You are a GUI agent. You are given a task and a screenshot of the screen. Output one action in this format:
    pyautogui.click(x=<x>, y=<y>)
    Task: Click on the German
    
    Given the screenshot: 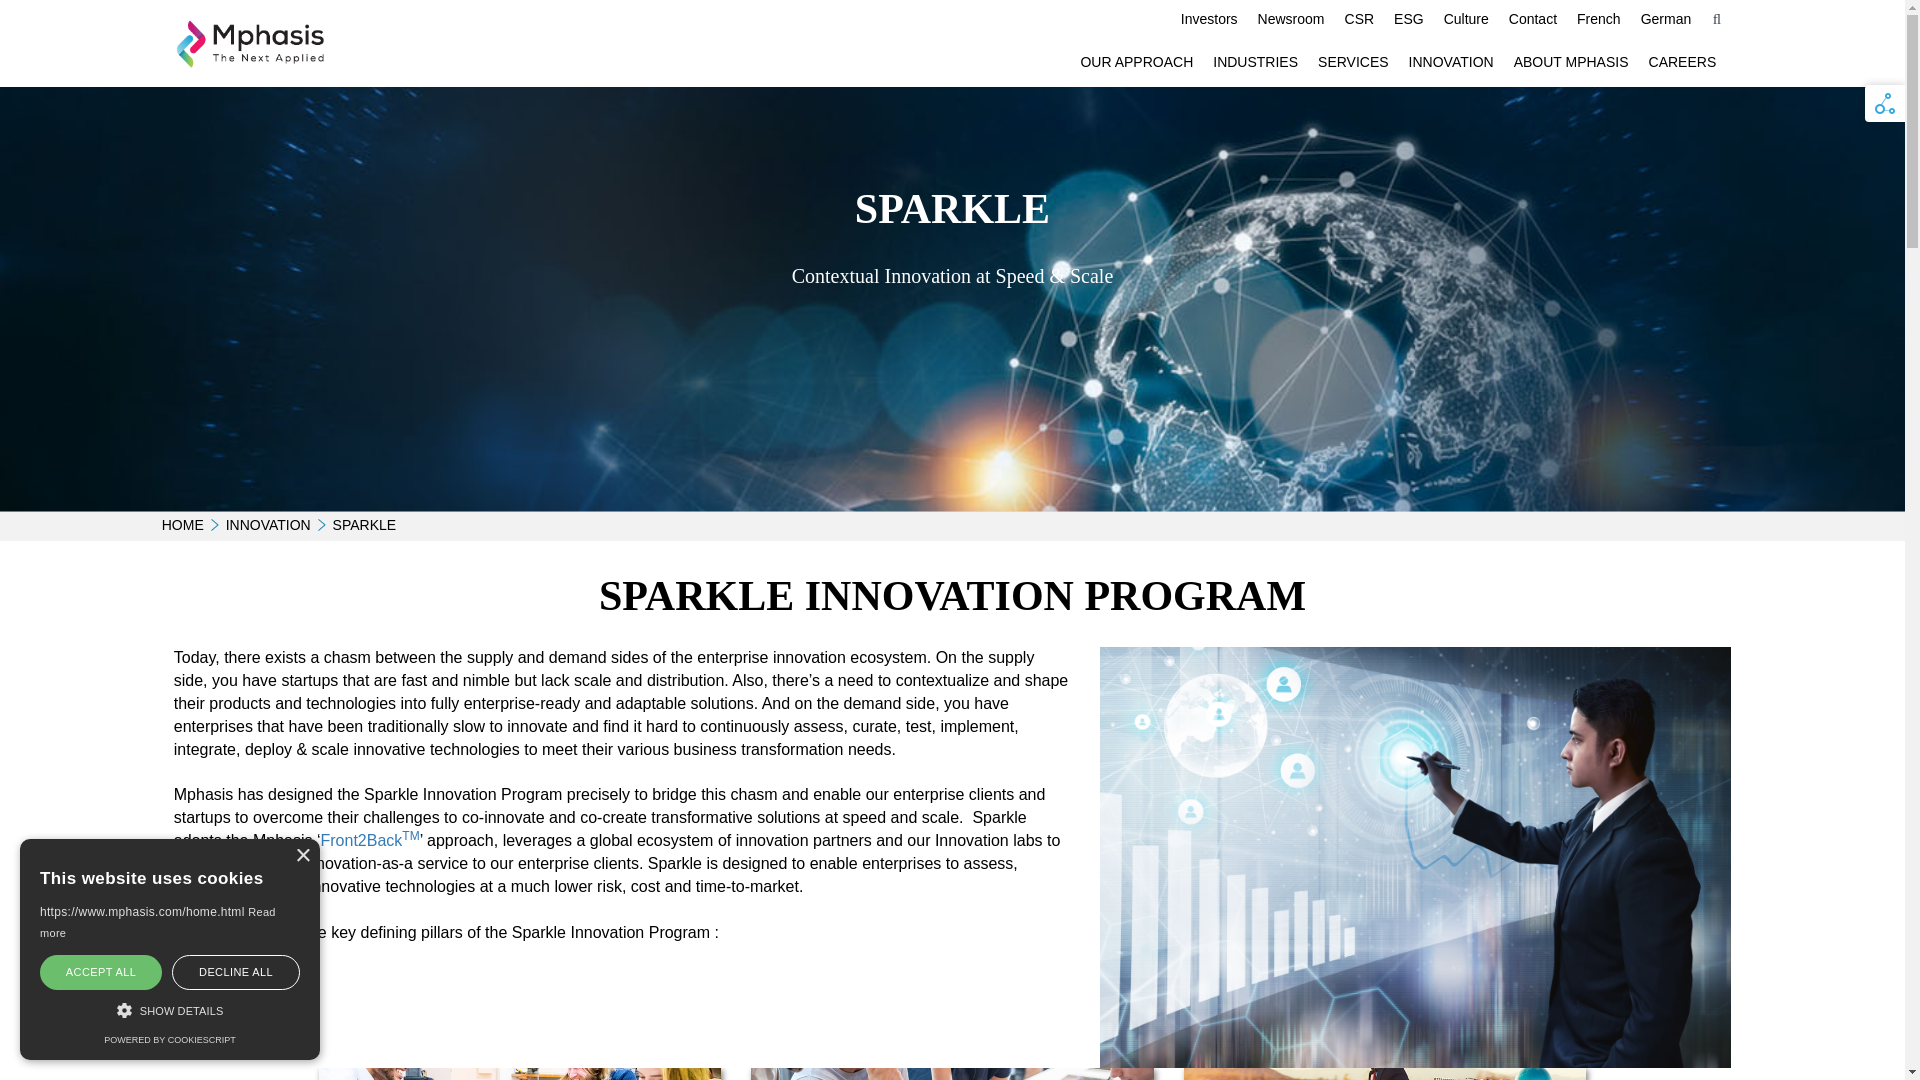 What is the action you would take?
    pyautogui.click(x=1666, y=19)
    